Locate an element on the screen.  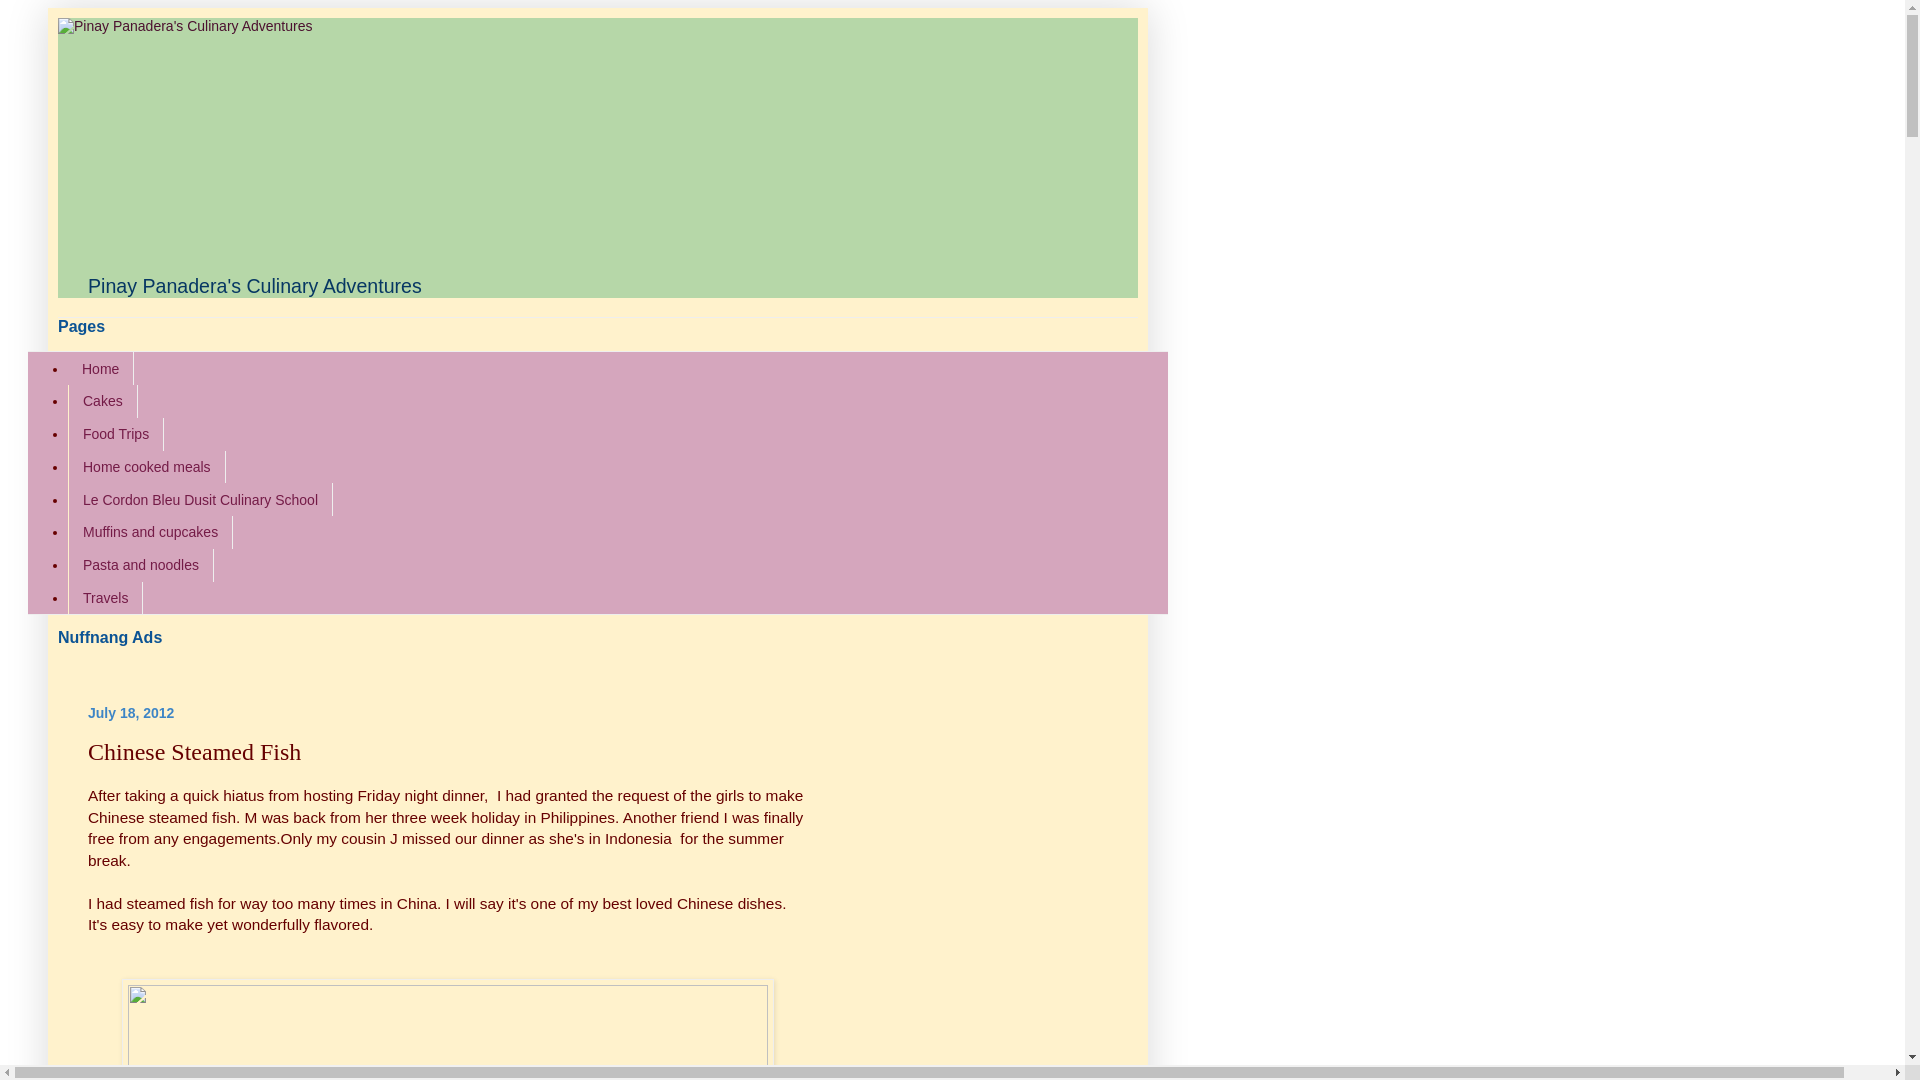
Home is located at coordinates (100, 368).